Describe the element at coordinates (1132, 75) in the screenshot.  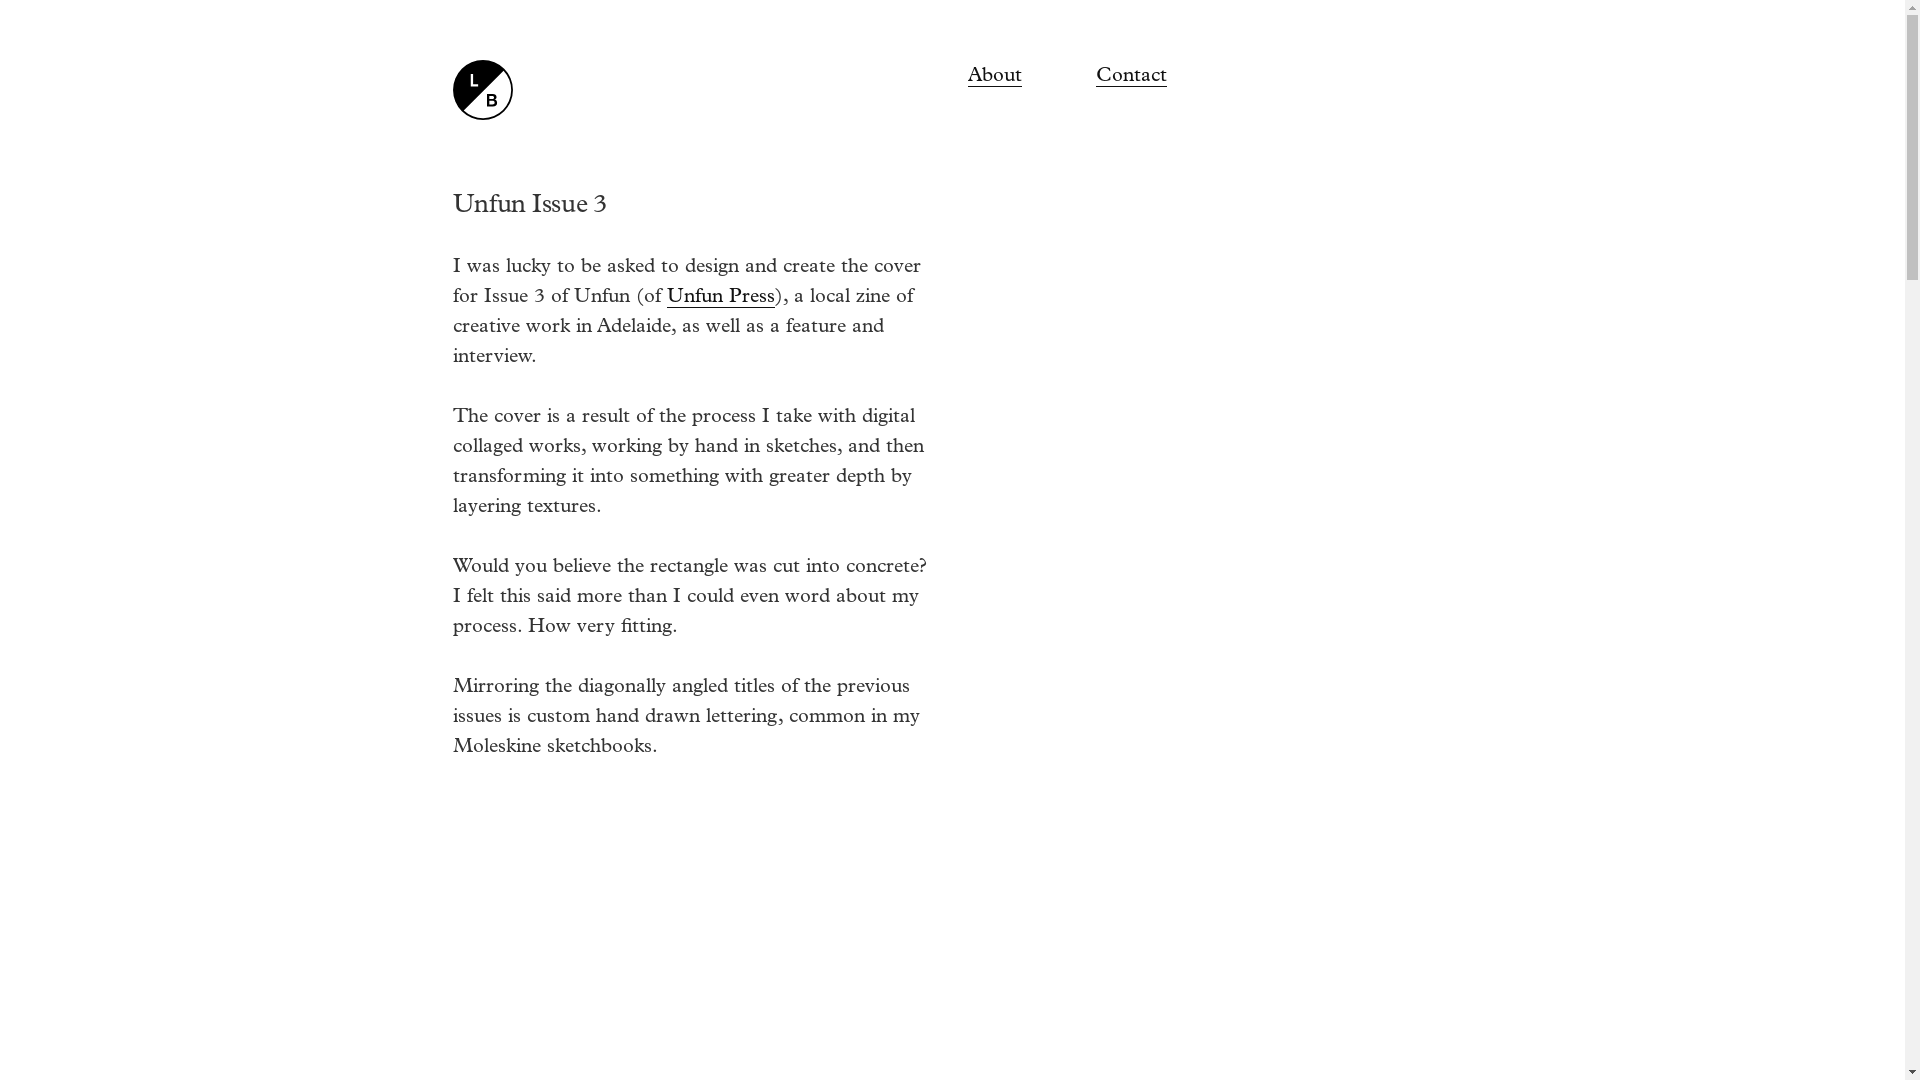
I see `Contact` at that location.